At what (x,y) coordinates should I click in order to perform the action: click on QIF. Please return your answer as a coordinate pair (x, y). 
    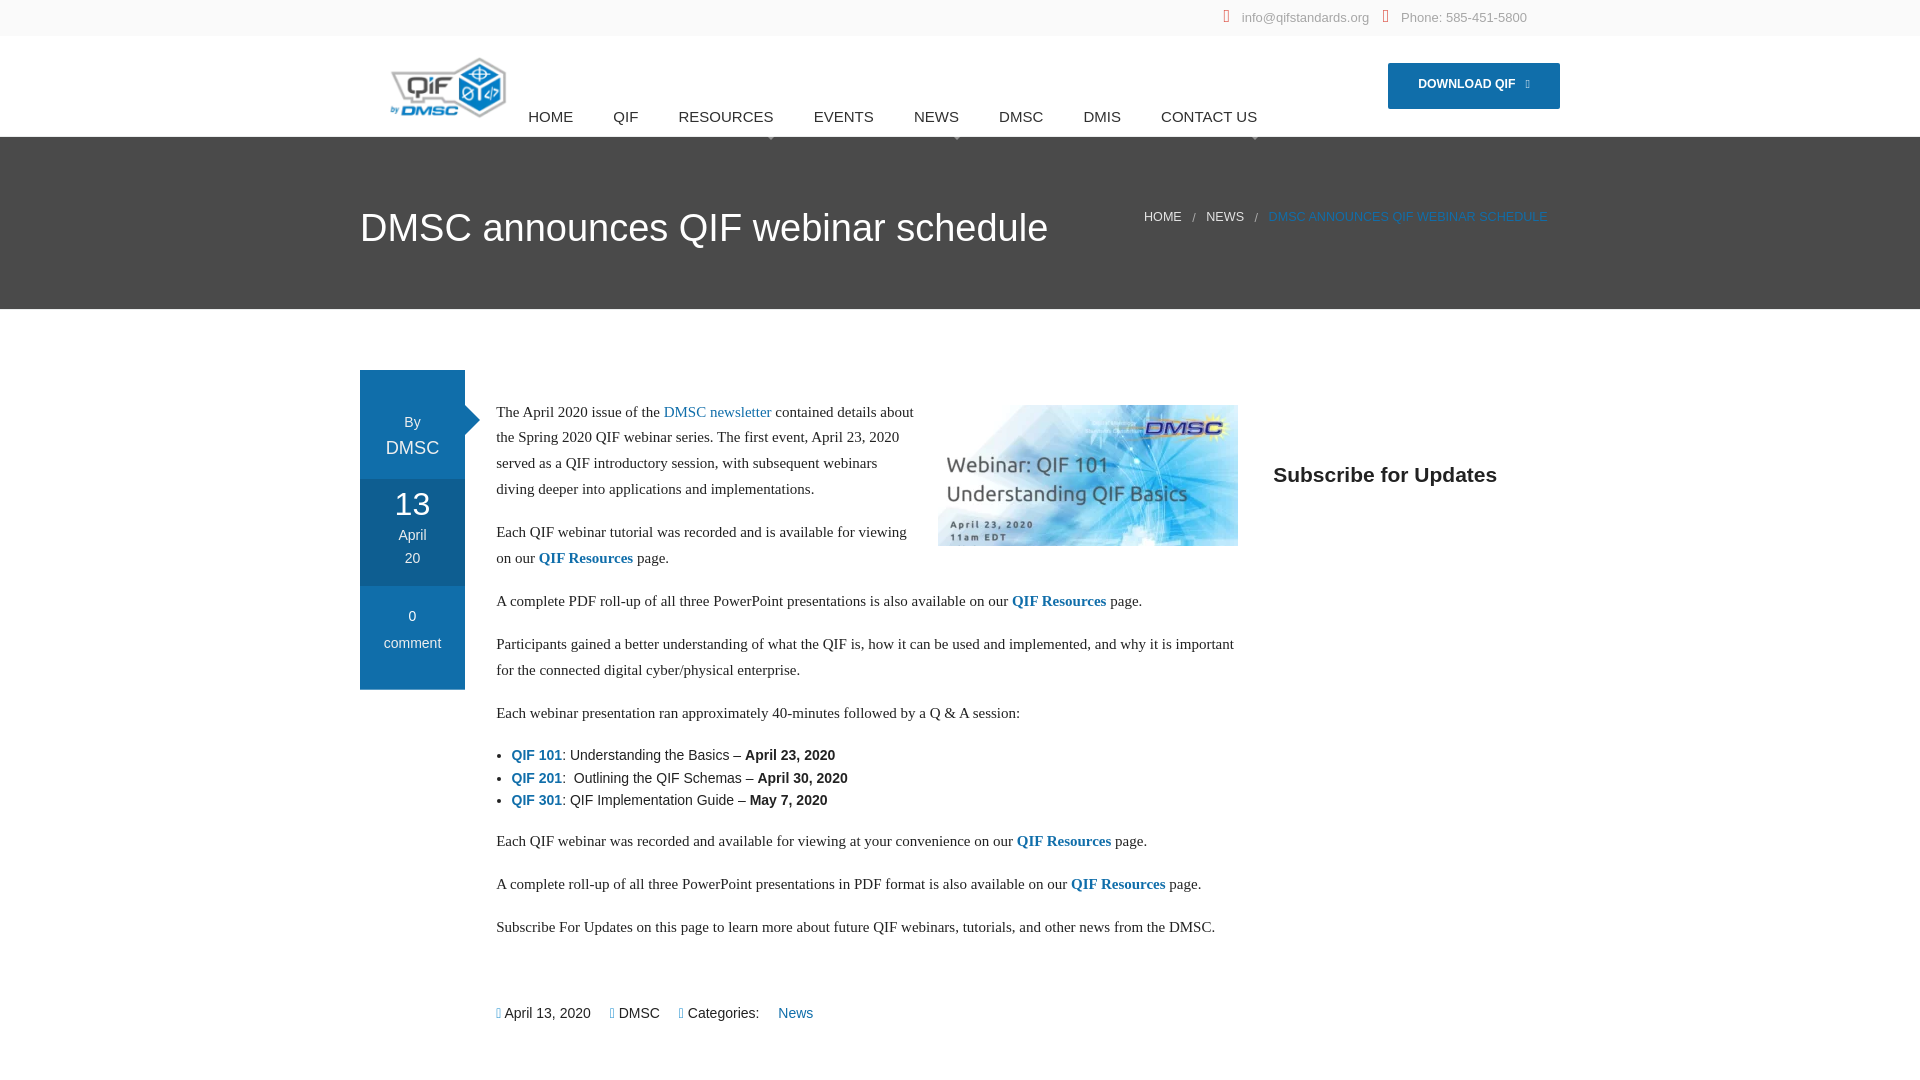
    Looking at the image, I should click on (622, 116).